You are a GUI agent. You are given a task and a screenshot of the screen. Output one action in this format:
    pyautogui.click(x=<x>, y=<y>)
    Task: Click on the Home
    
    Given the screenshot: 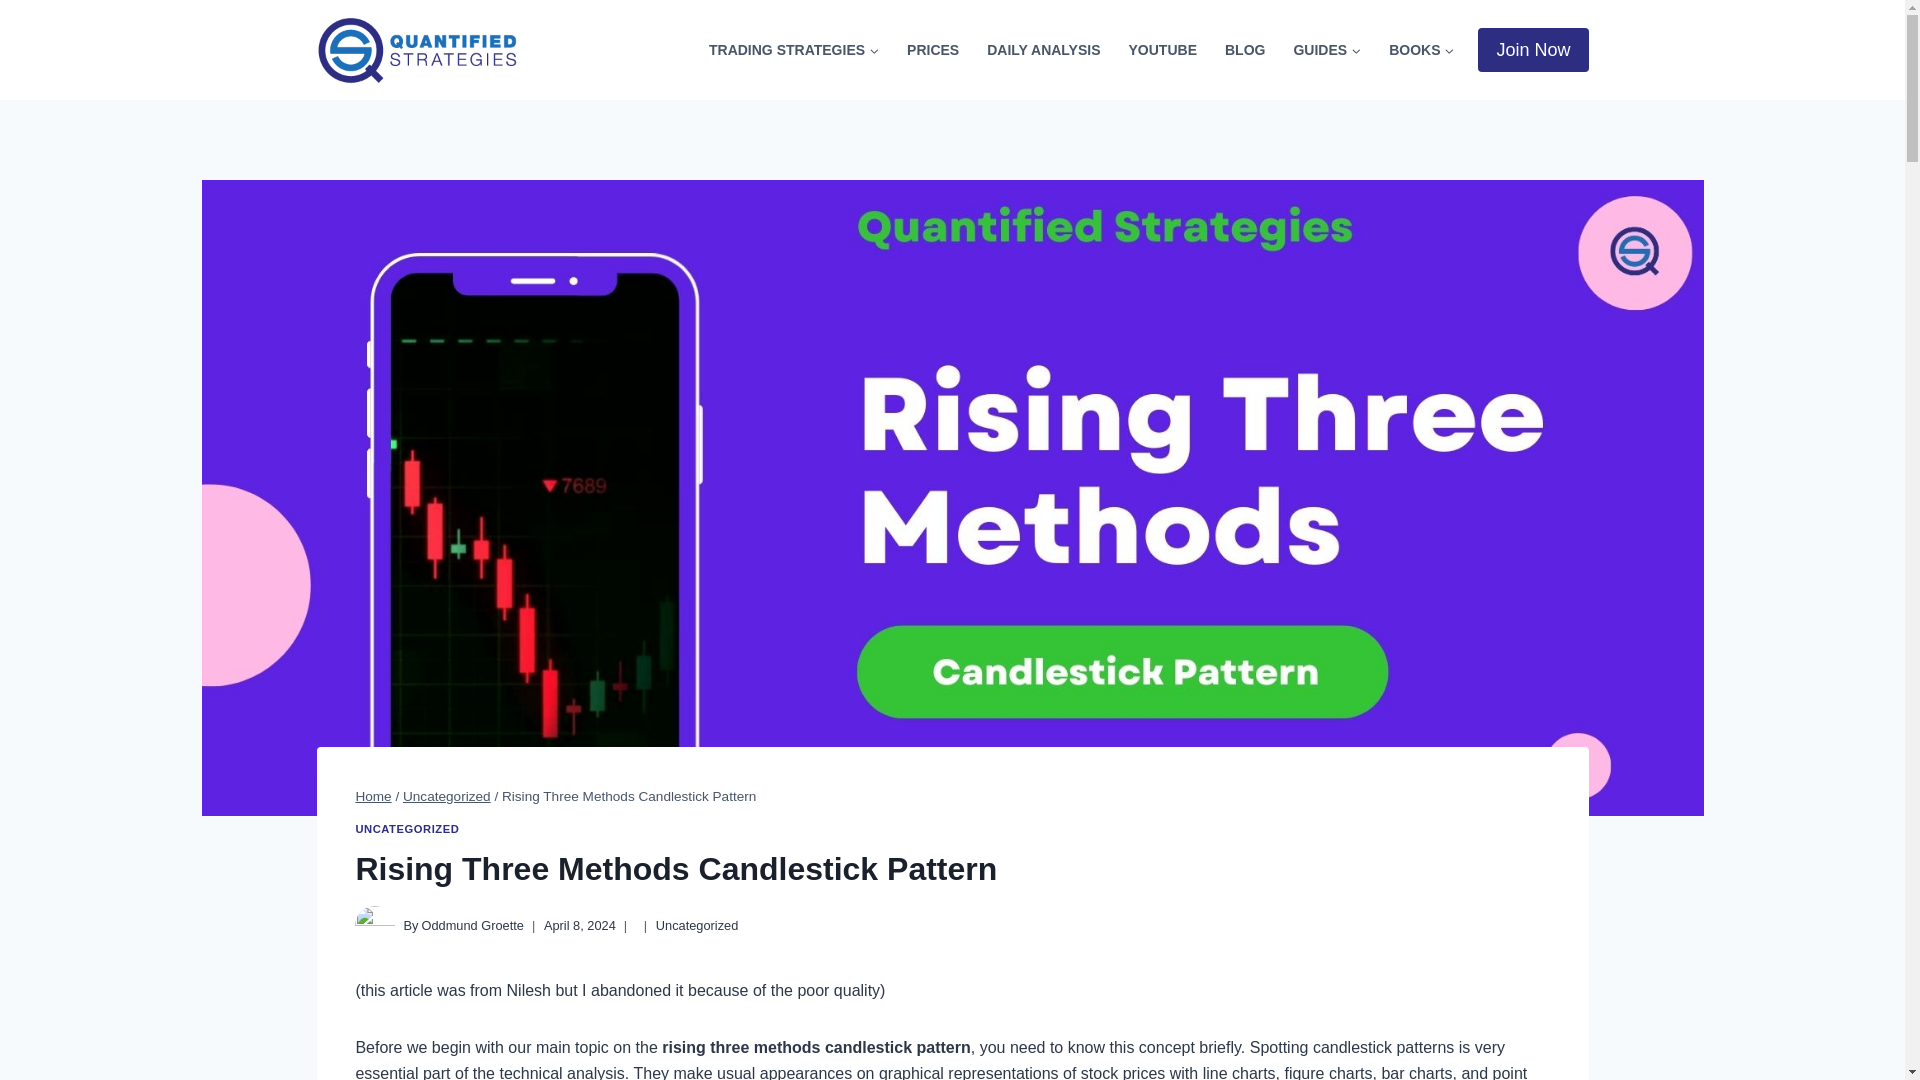 What is the action you would take?
    pyautogui.click(x=373, y=796)
    